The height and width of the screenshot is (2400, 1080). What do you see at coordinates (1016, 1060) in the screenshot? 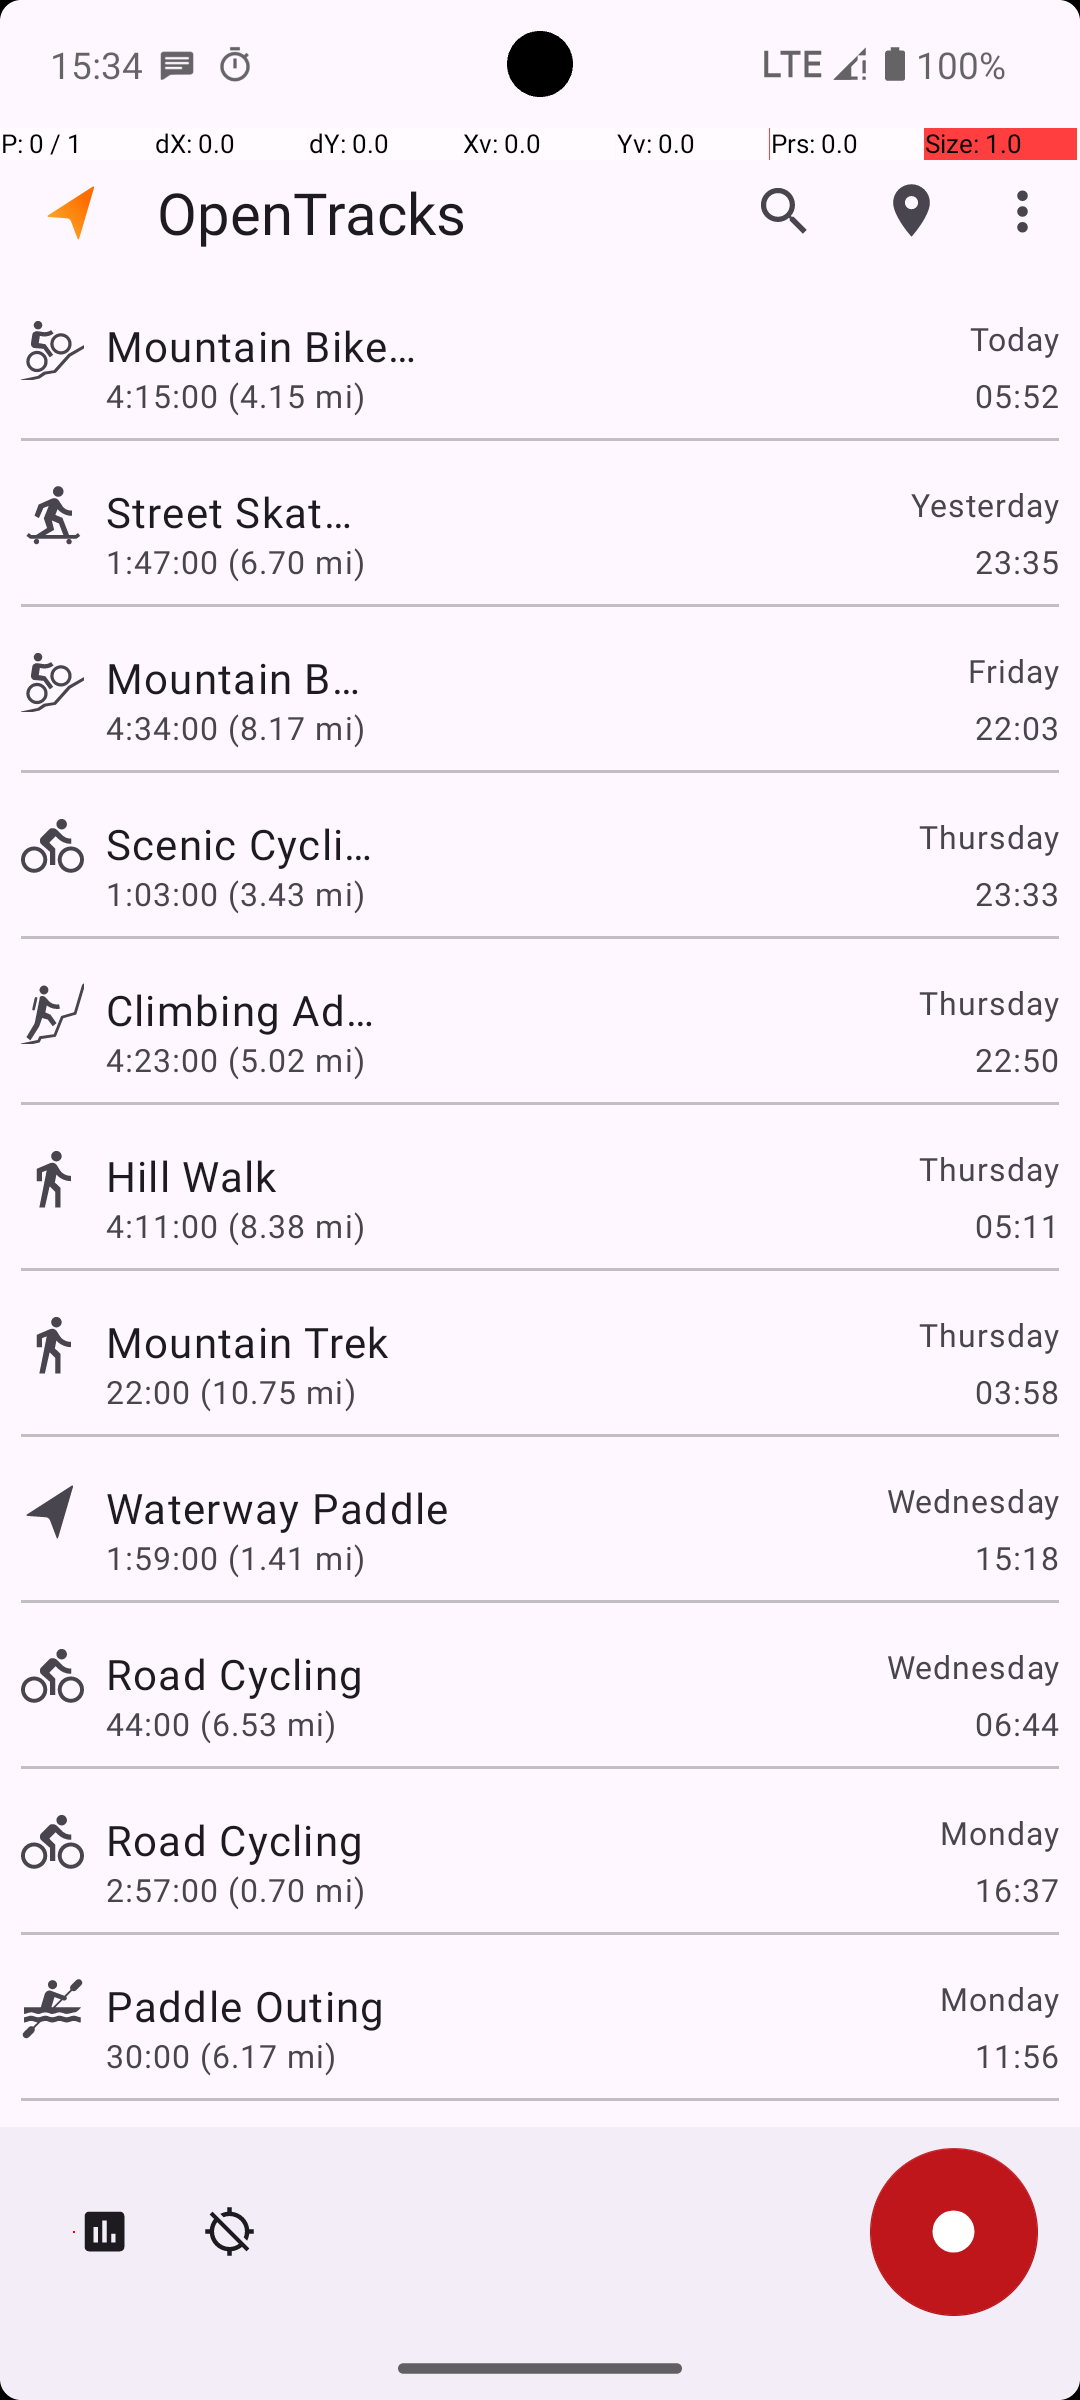
I see `22:50` at bounding box center [1016, 1060].